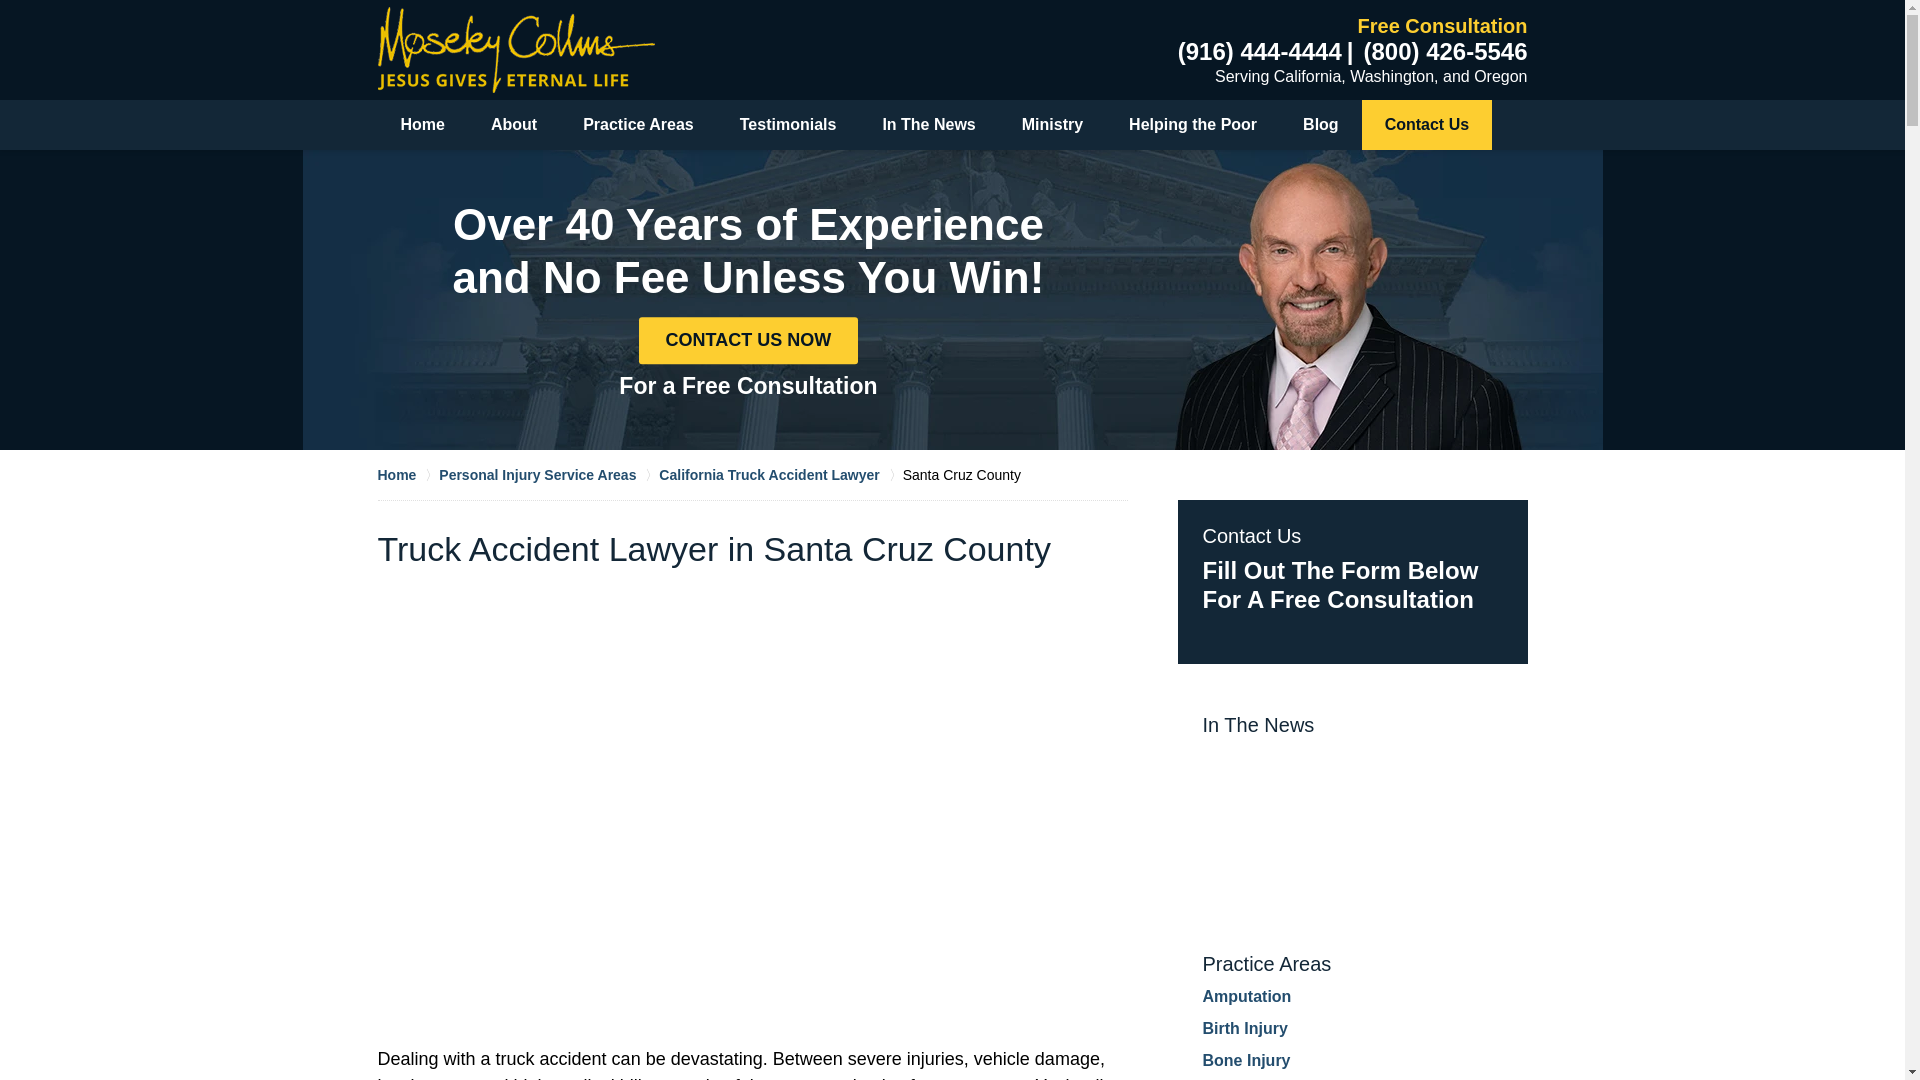 The width and height of the screenshot is (1920, 1080). I want to click on Sacramento Accident Lawyer Moseley Collins Home, so click(516, 49).